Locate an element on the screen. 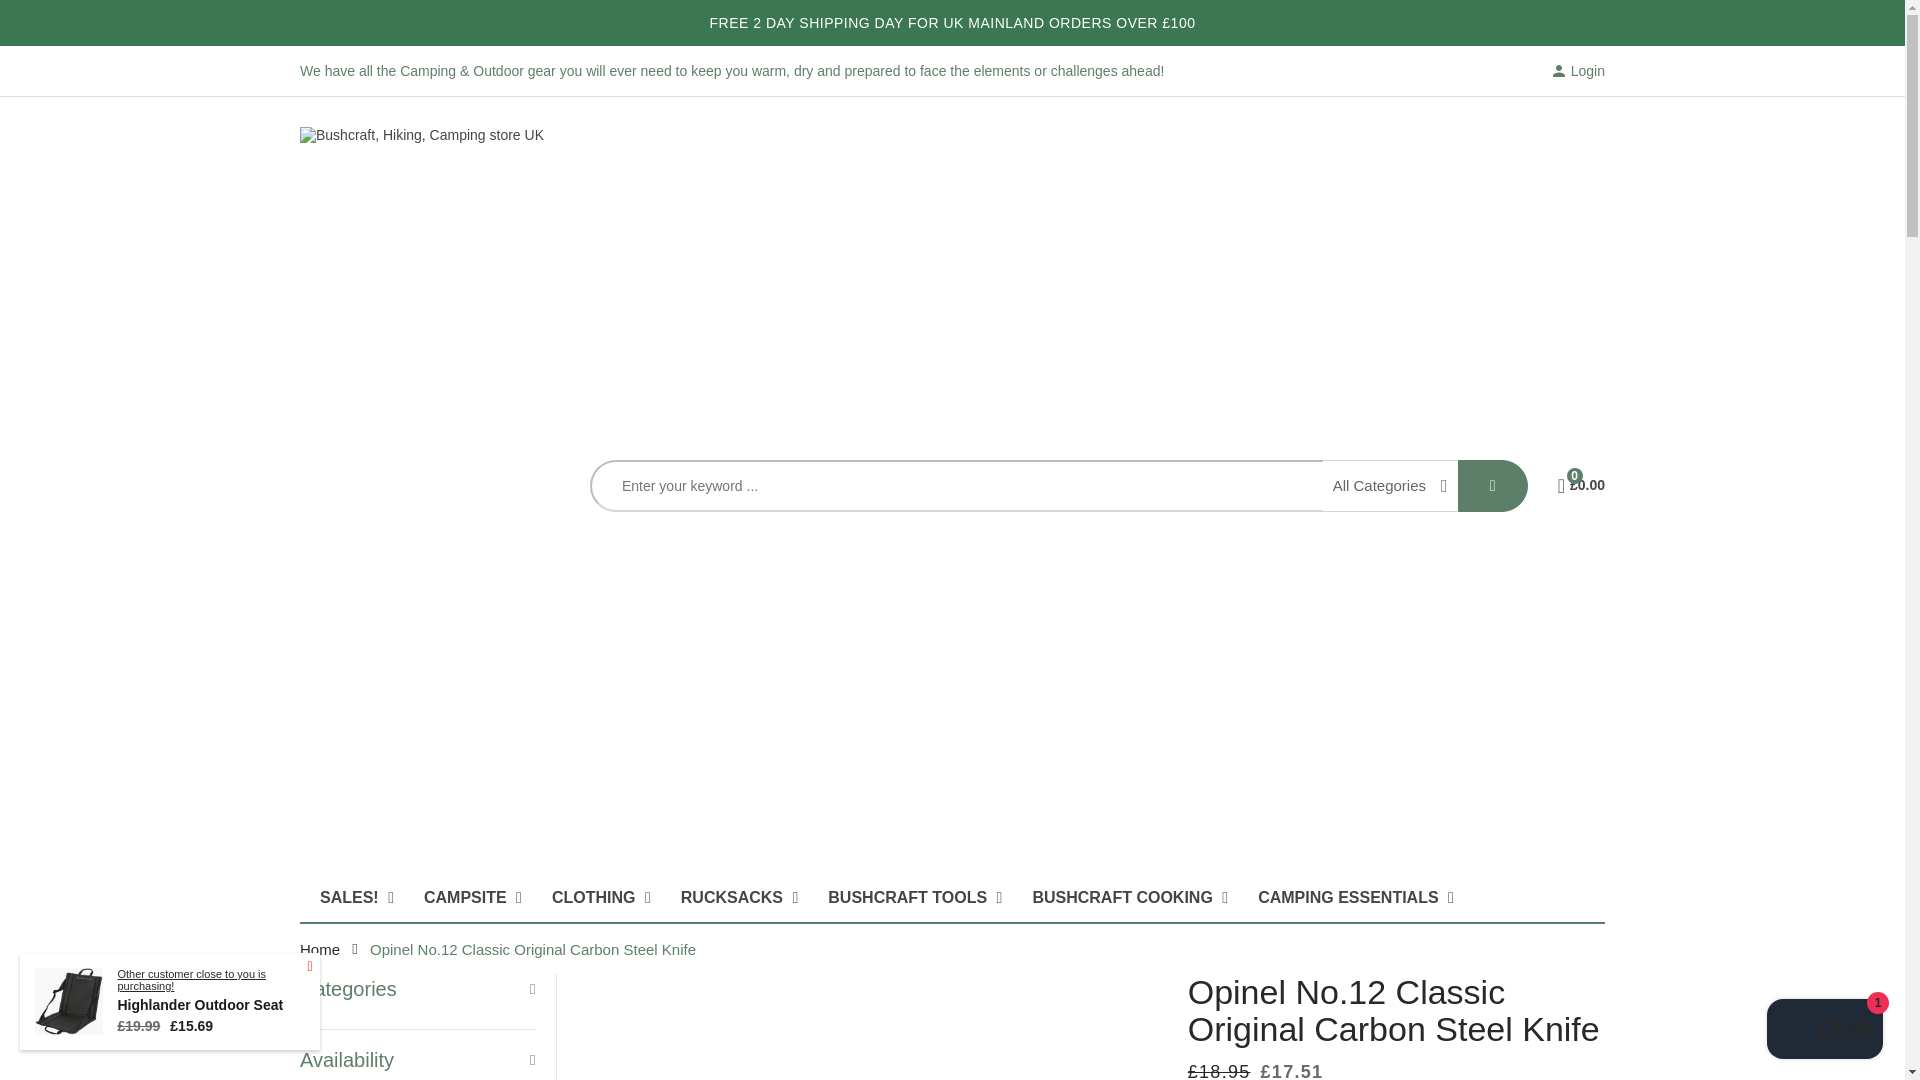 Image resolution: width=1920 pixels, height=1080 pixels. Shopify online store chat is located at coordinates (1824, 1031).